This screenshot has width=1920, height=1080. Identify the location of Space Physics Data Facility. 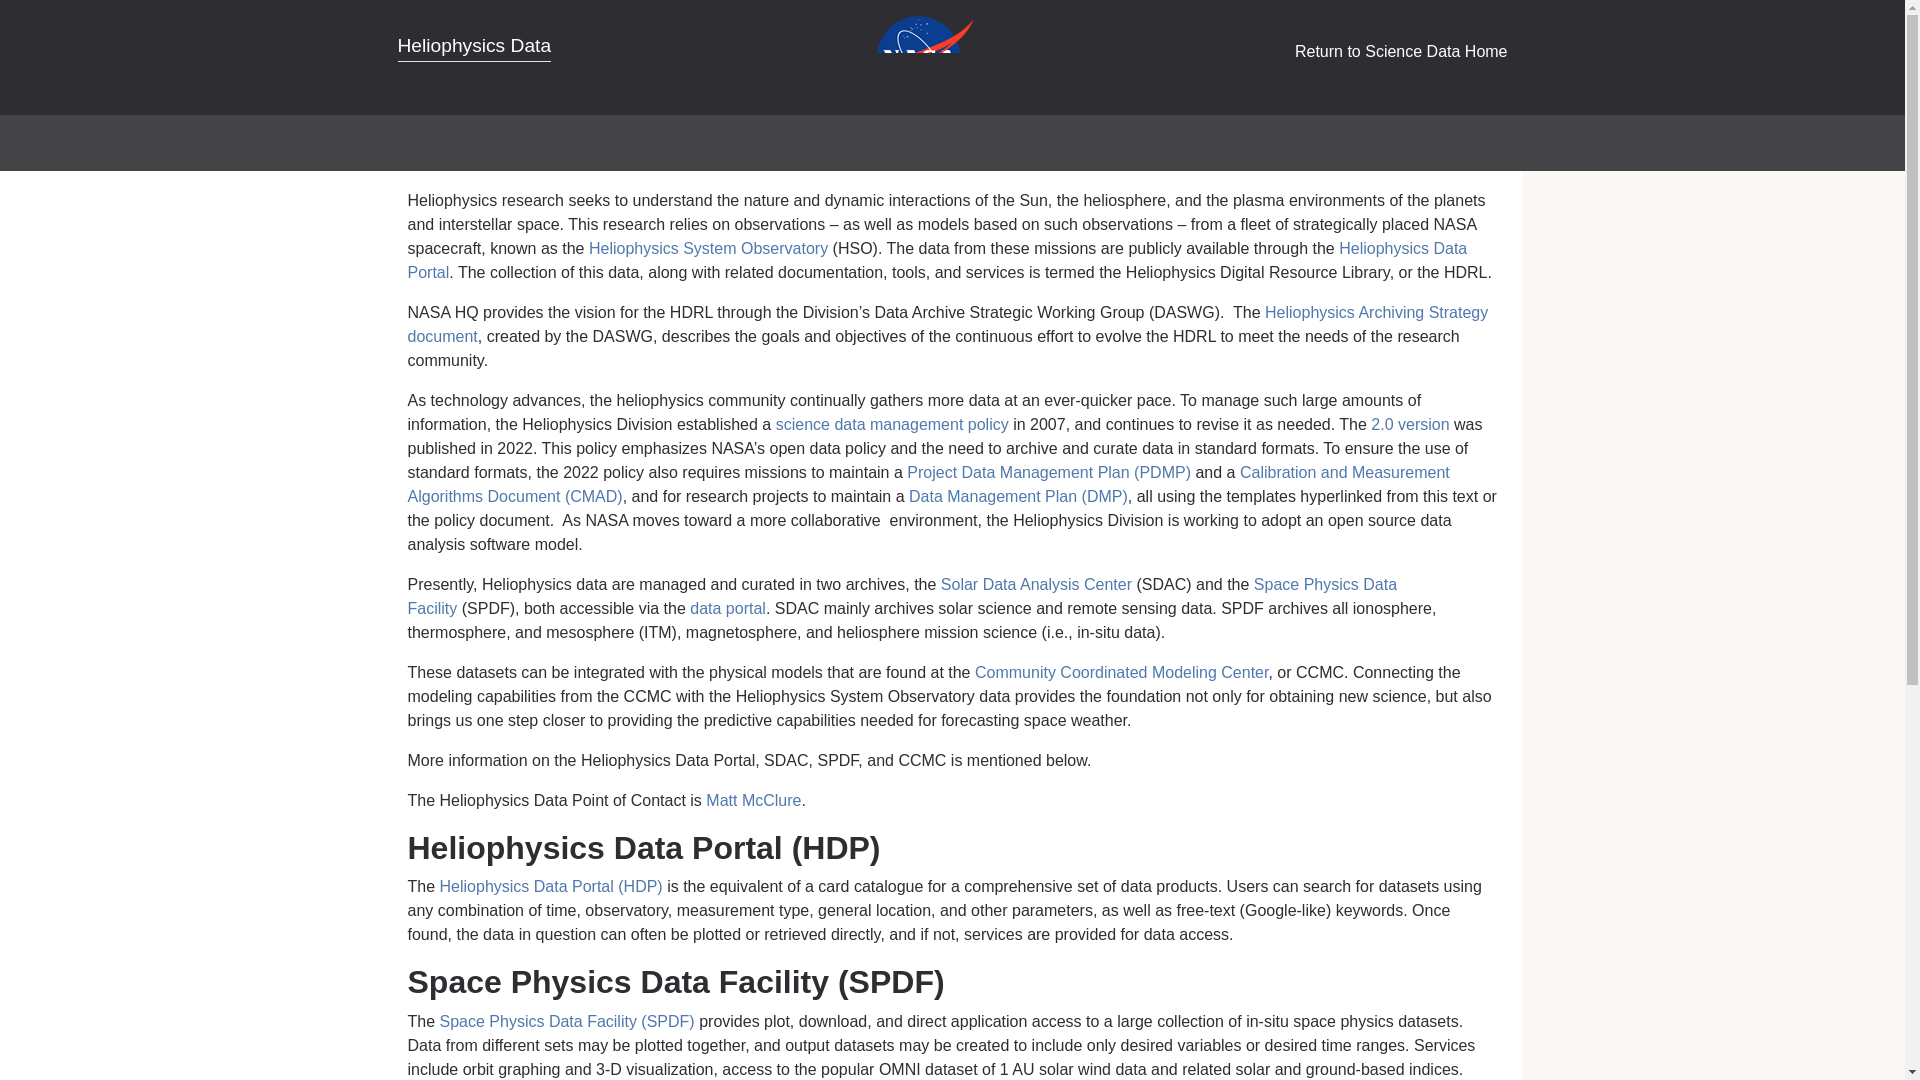
(902, 596).